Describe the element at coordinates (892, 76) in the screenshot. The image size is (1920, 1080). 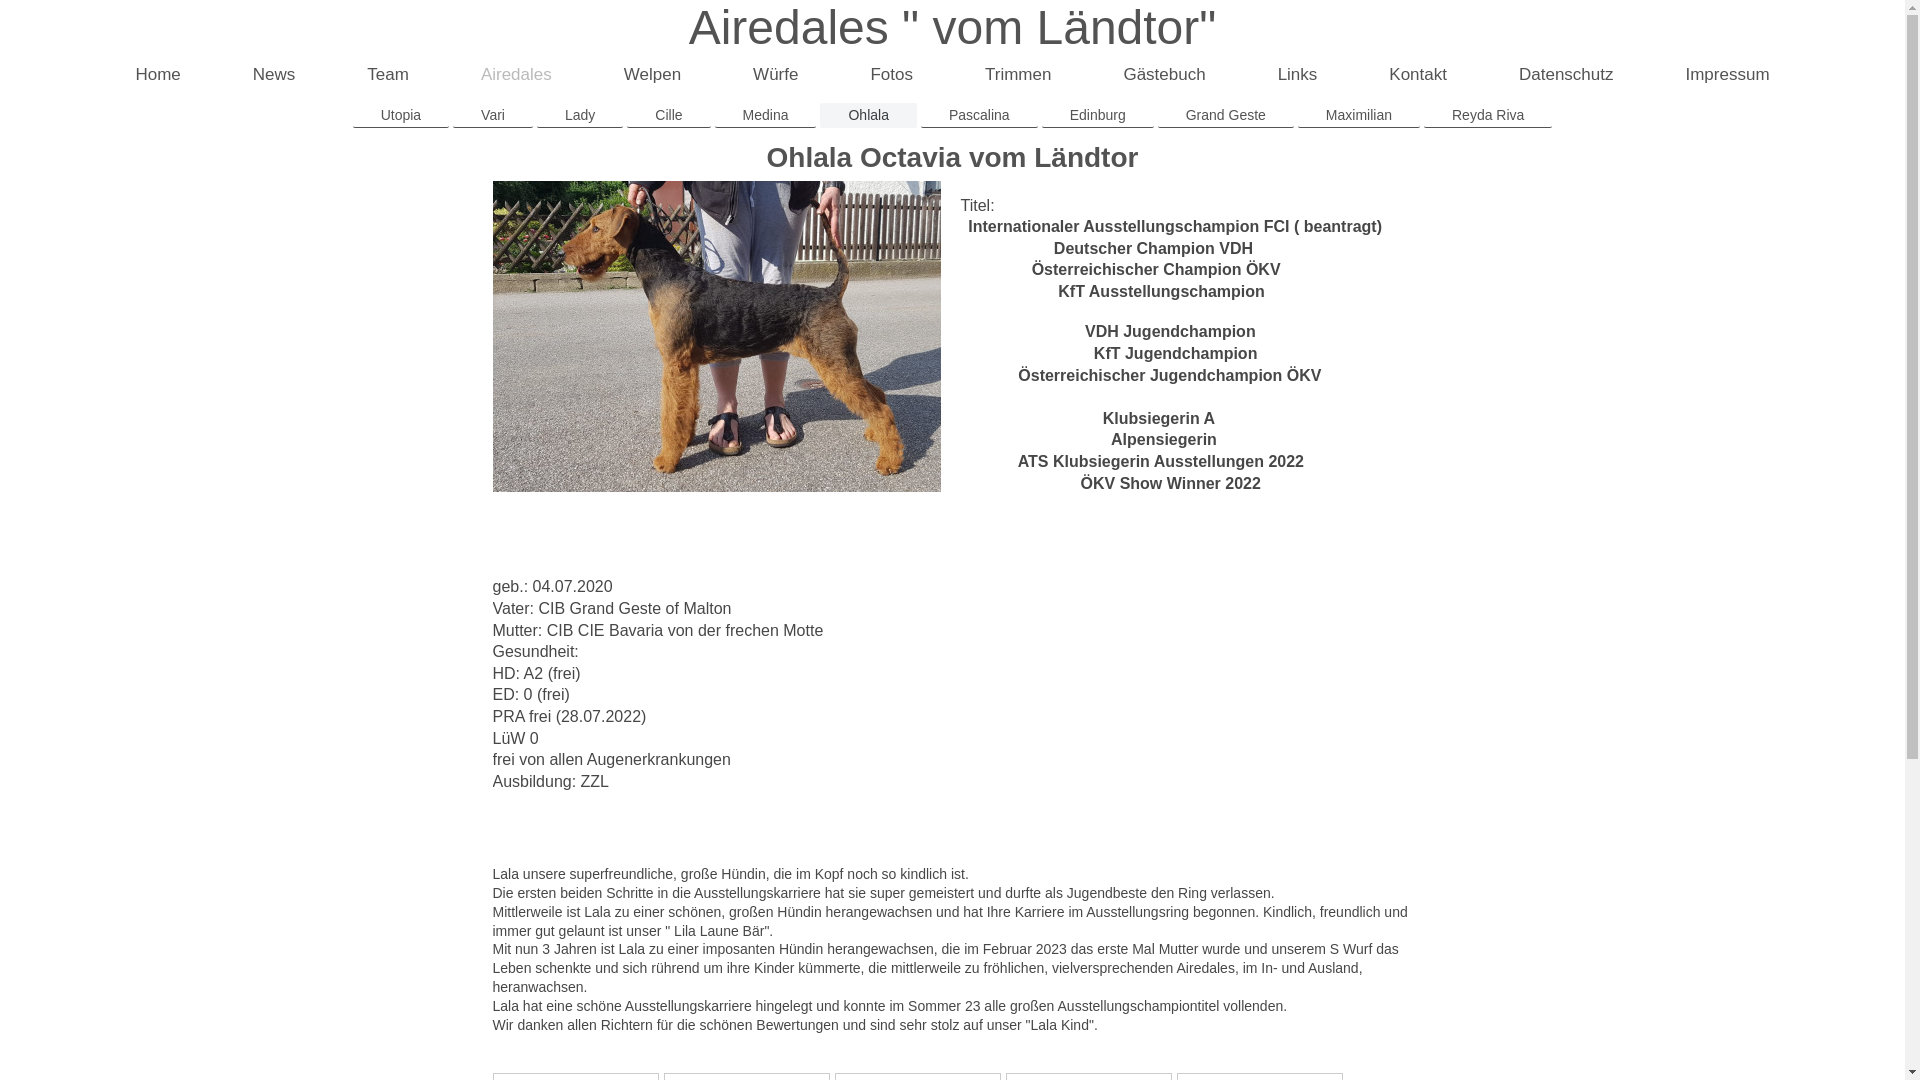
I see `Fotos` at that location.